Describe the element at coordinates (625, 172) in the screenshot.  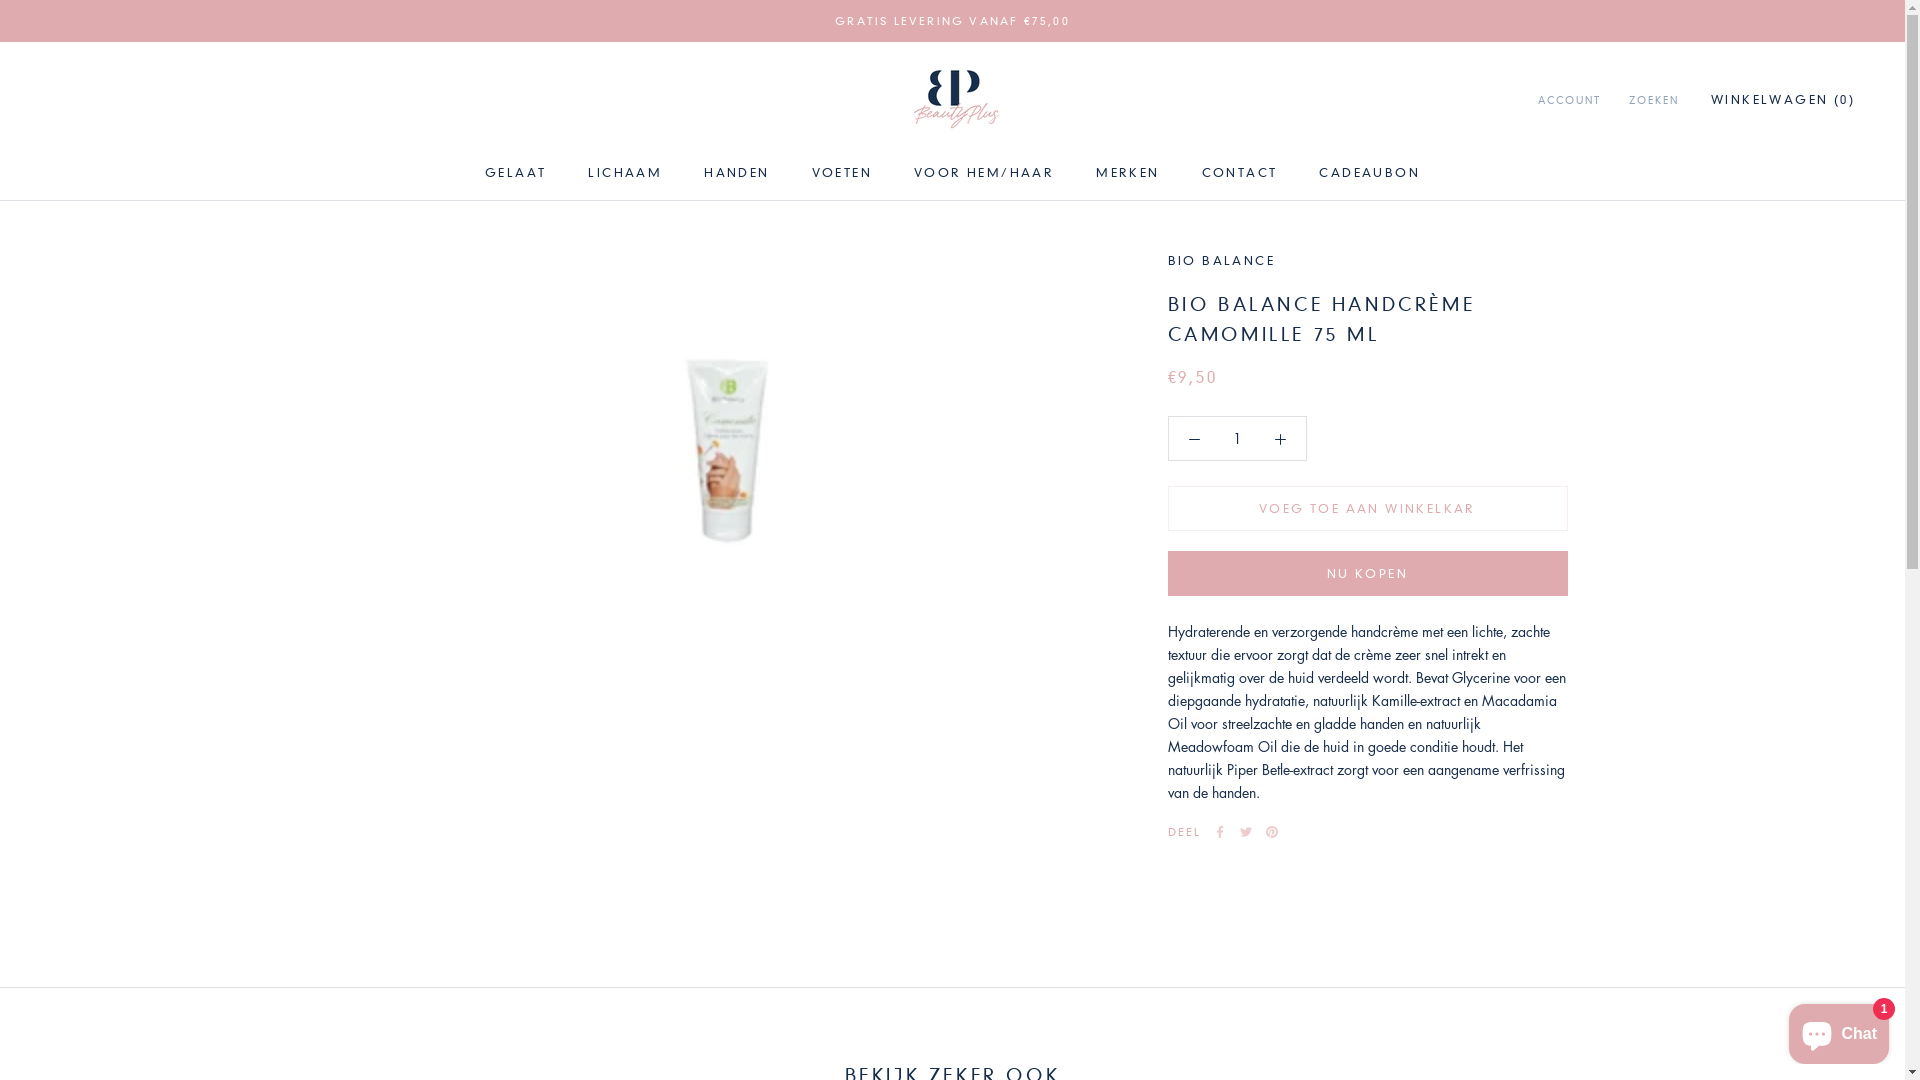
I see `LICHAAM` at that location.